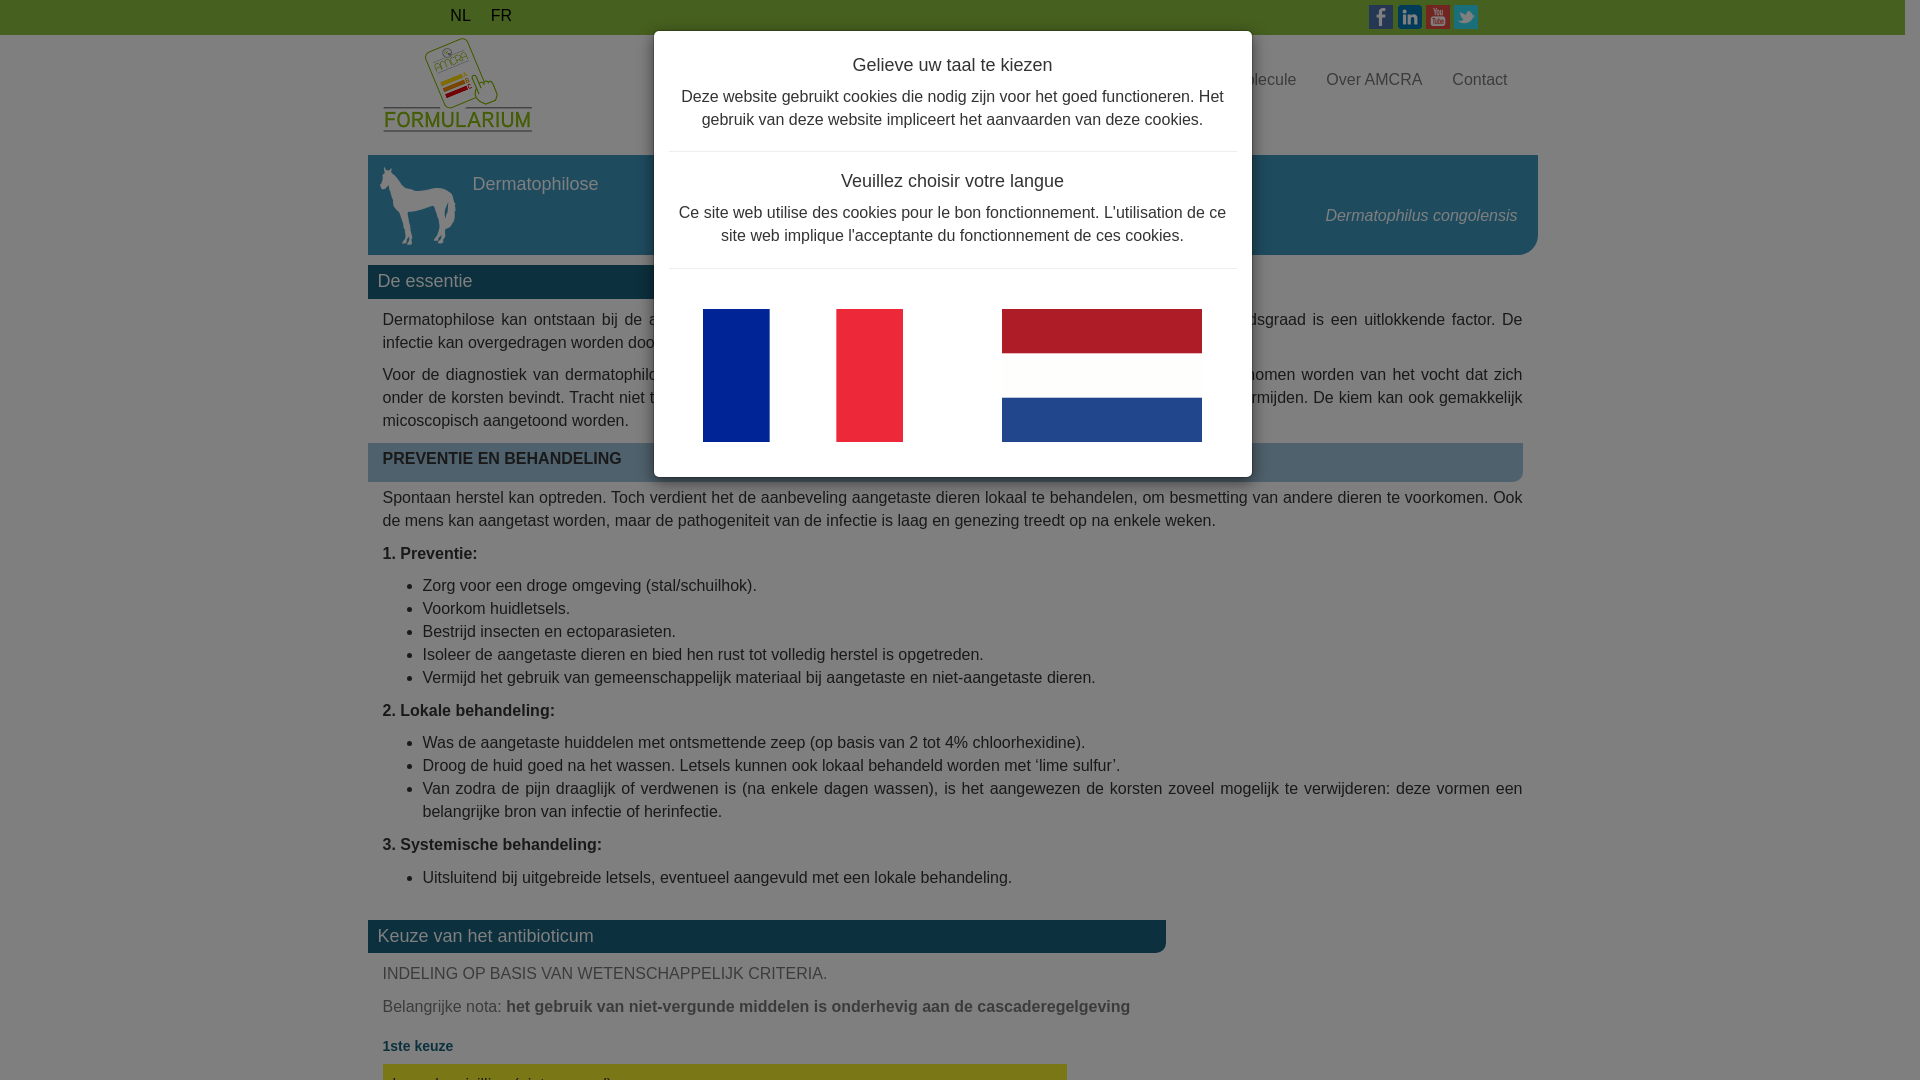 This screenshot has width=1920, height=1080. Describe the element at coordinates (460, 16) in the screenshot. I see `NL` at that location.